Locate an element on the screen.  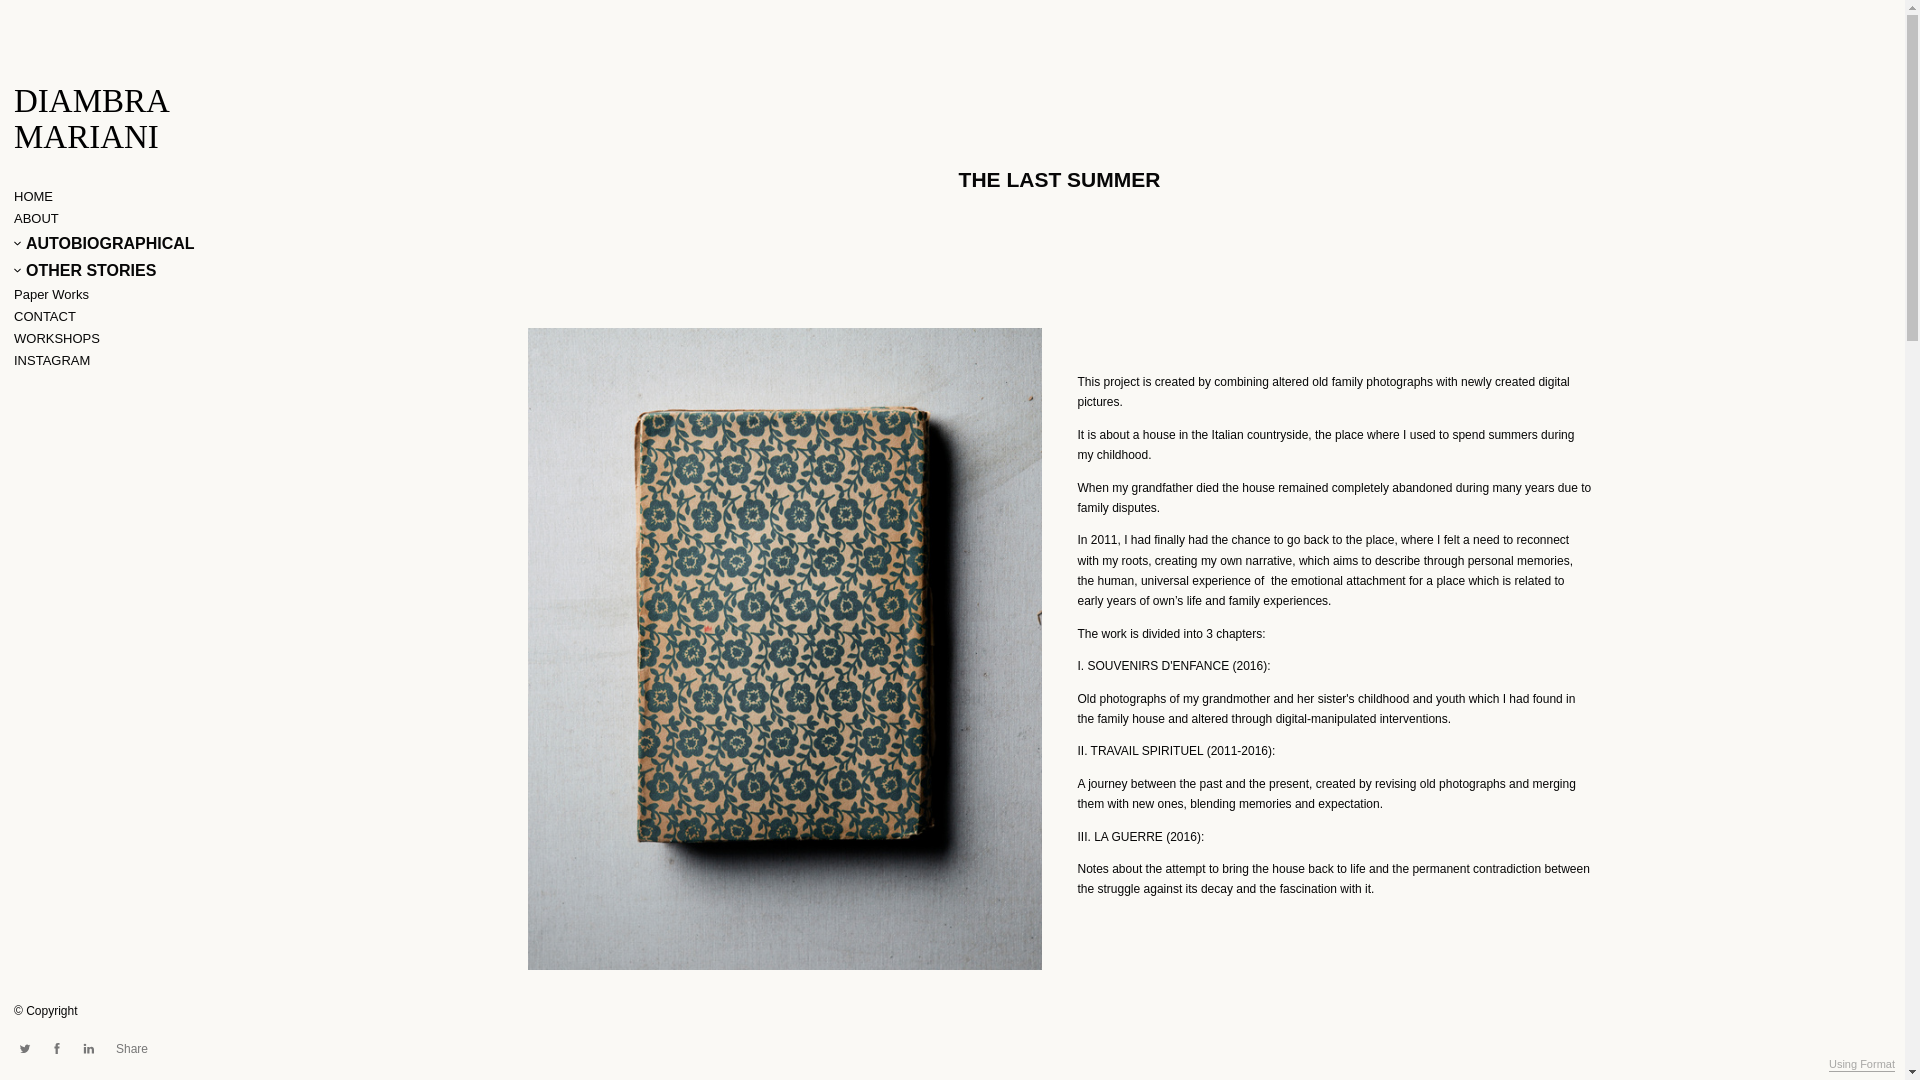
LinkedIn is located at coordinates (88, 1048).